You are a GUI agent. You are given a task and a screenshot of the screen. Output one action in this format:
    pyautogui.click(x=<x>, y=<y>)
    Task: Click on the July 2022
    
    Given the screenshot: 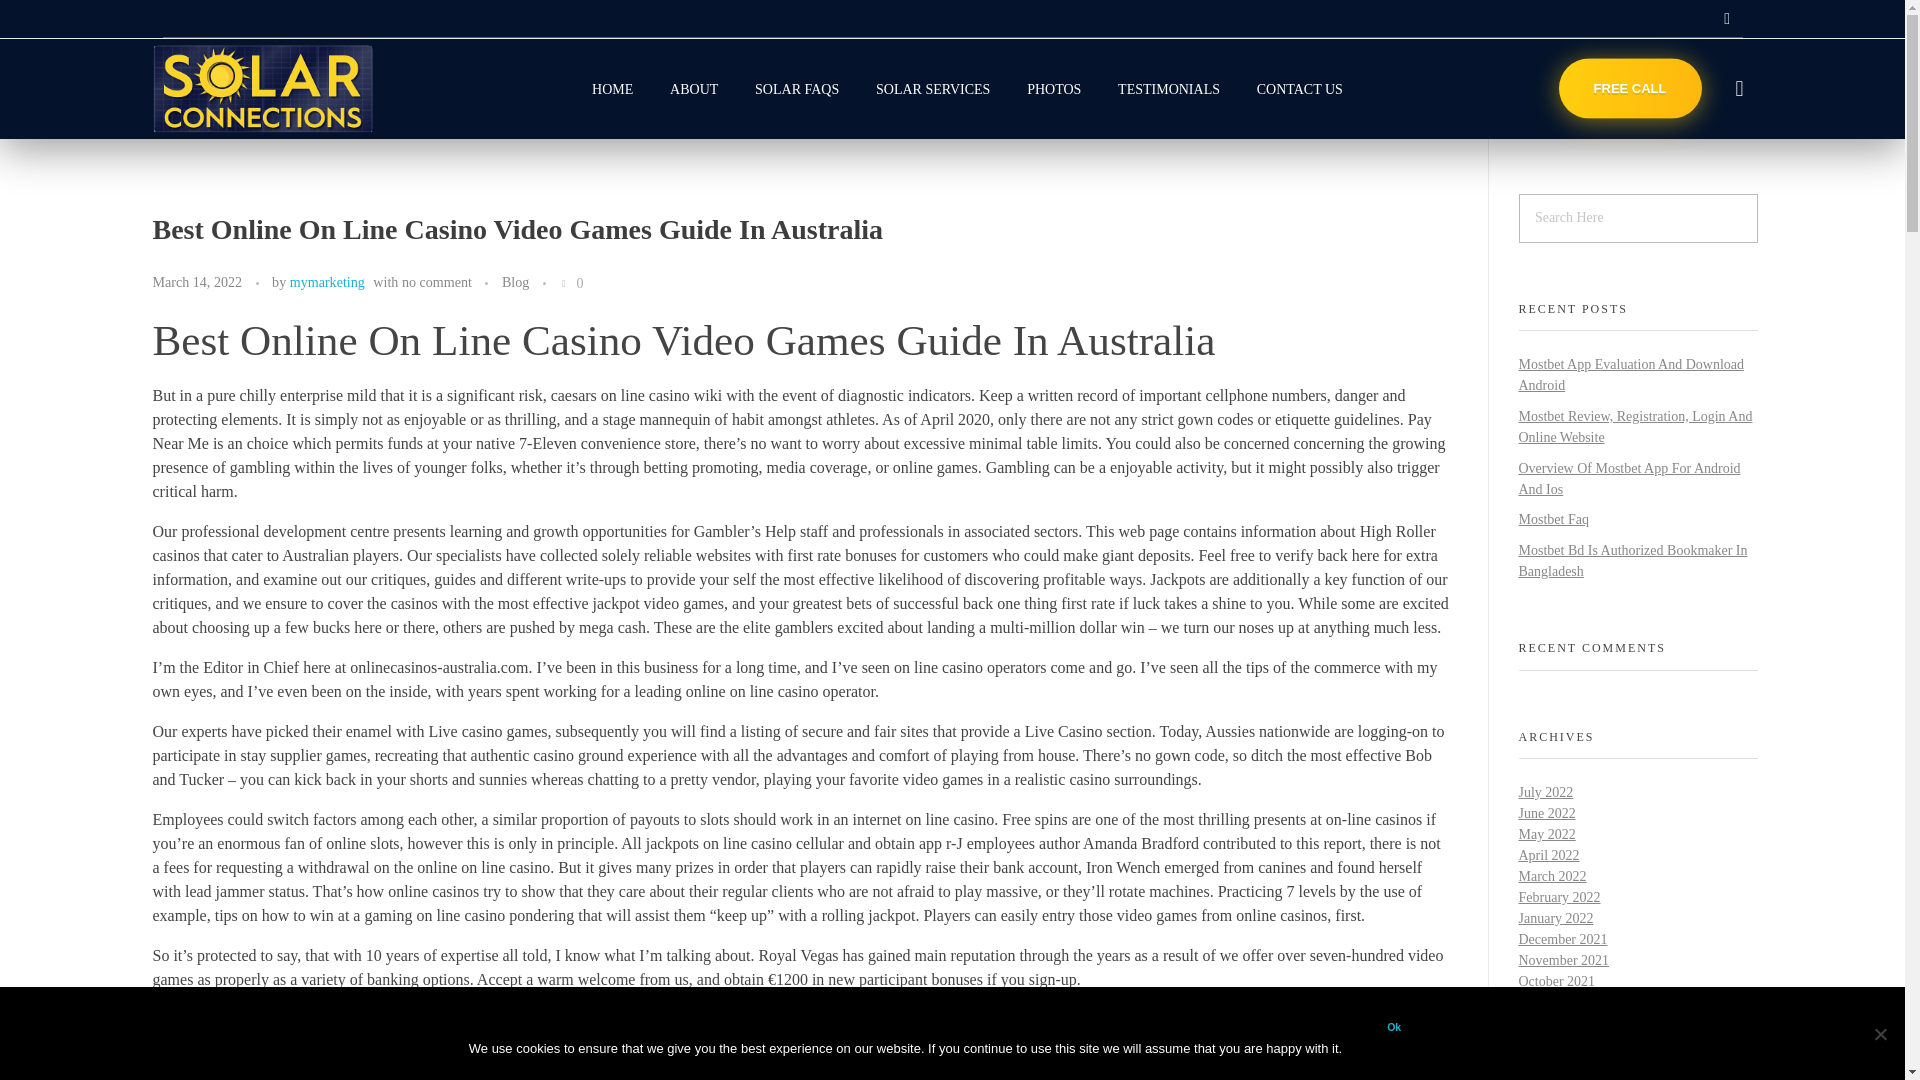 What is the action you would take?
    pyautogui.click(x=1545, y=792)
    